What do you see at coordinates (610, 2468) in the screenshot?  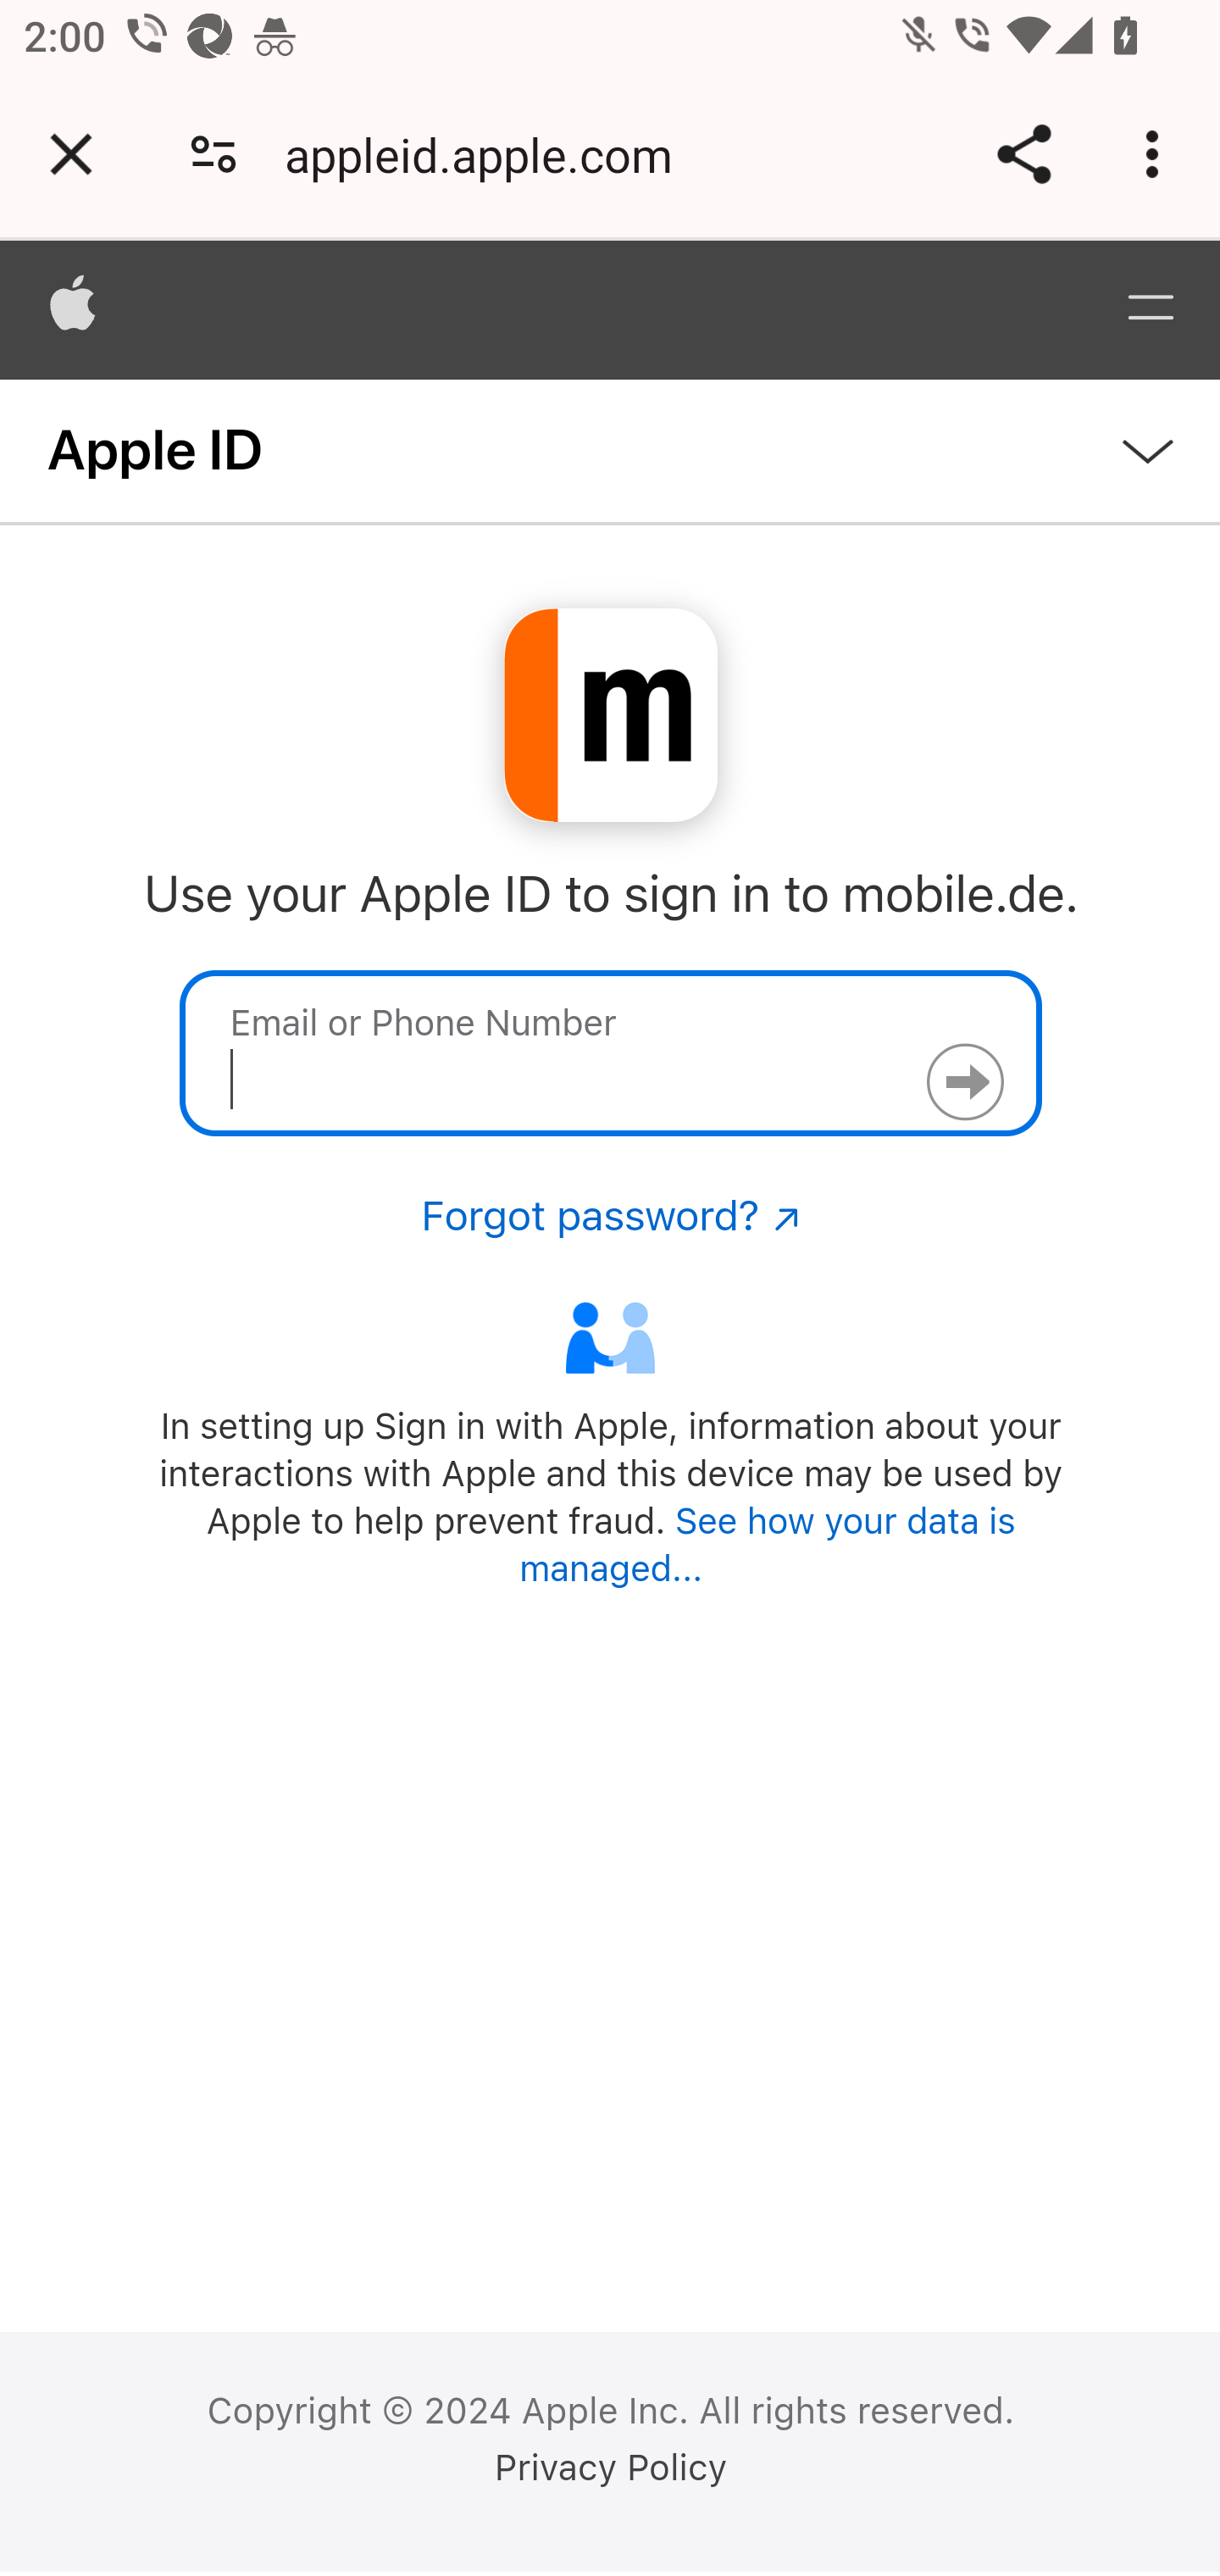 I see `Privacy Policy` at bounding box center [610, 2468].